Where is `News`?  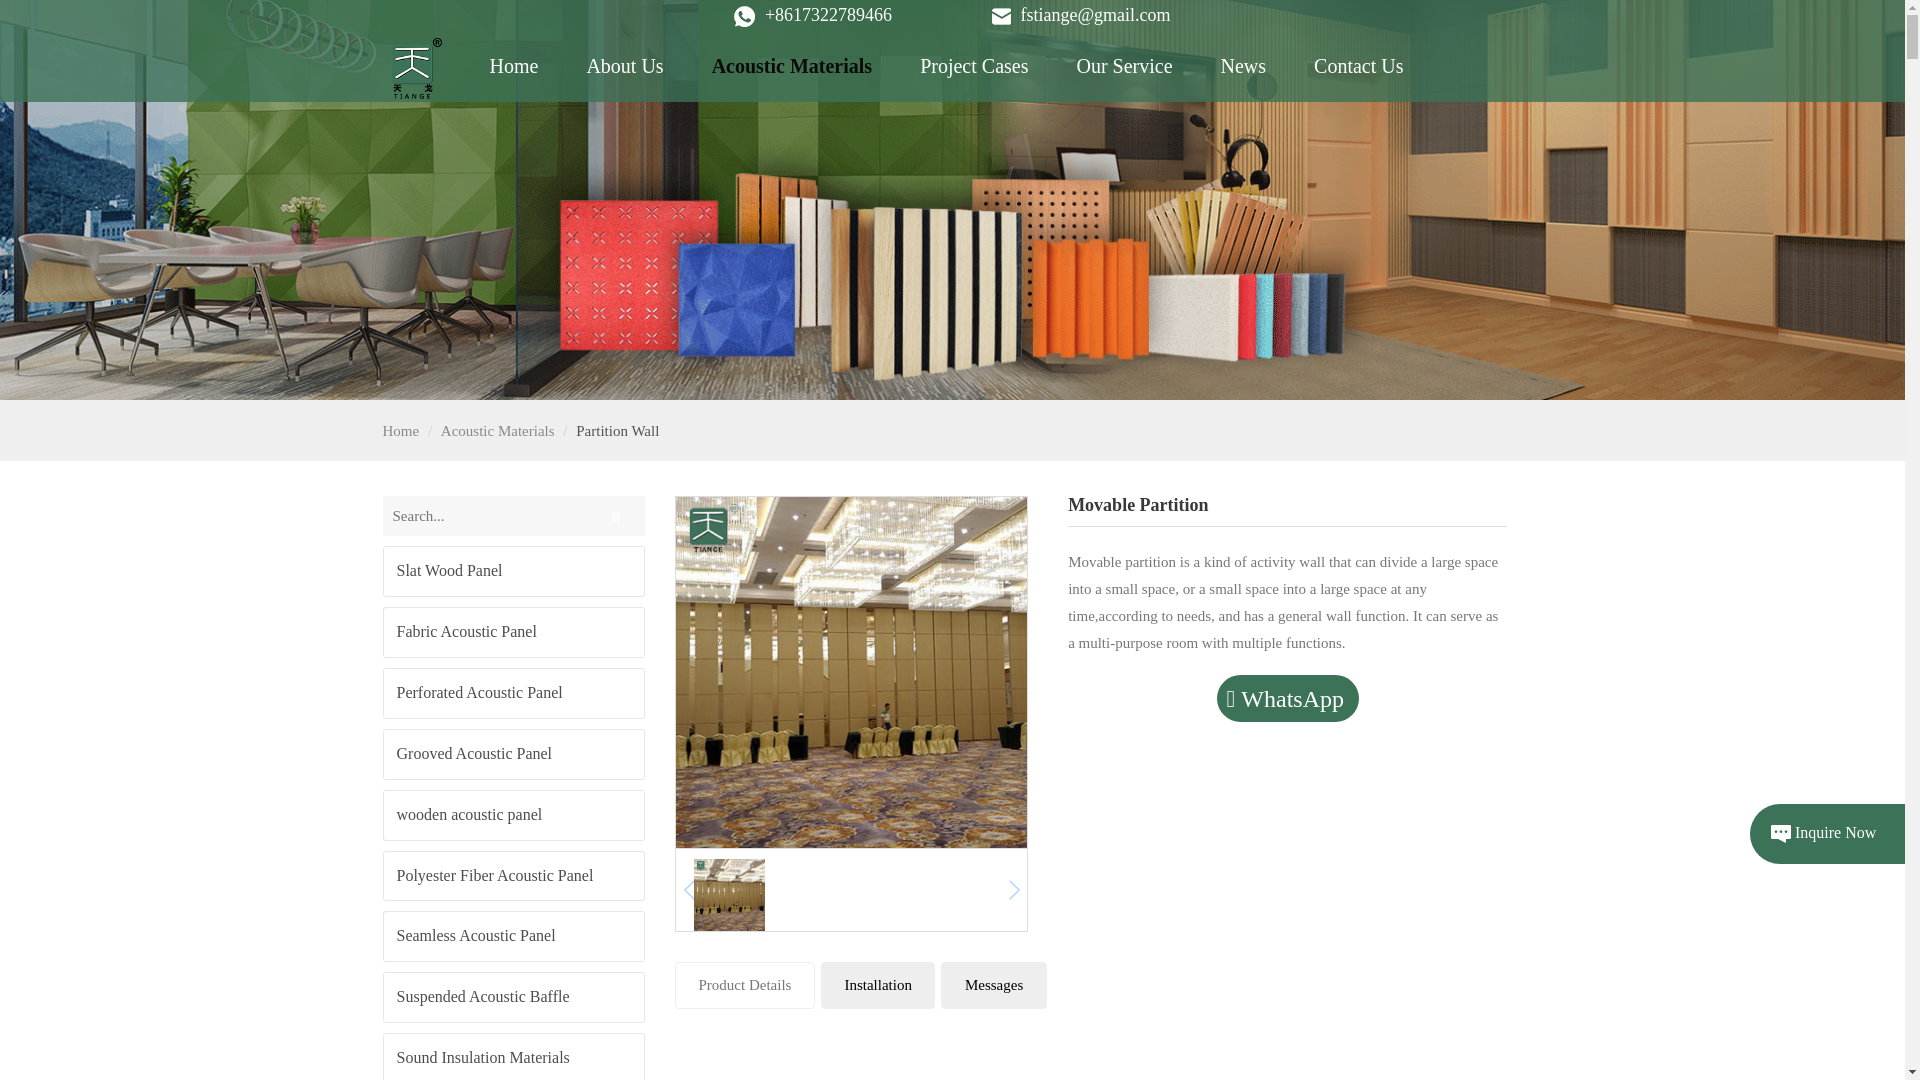 News is located at coordinates (1243, 66).